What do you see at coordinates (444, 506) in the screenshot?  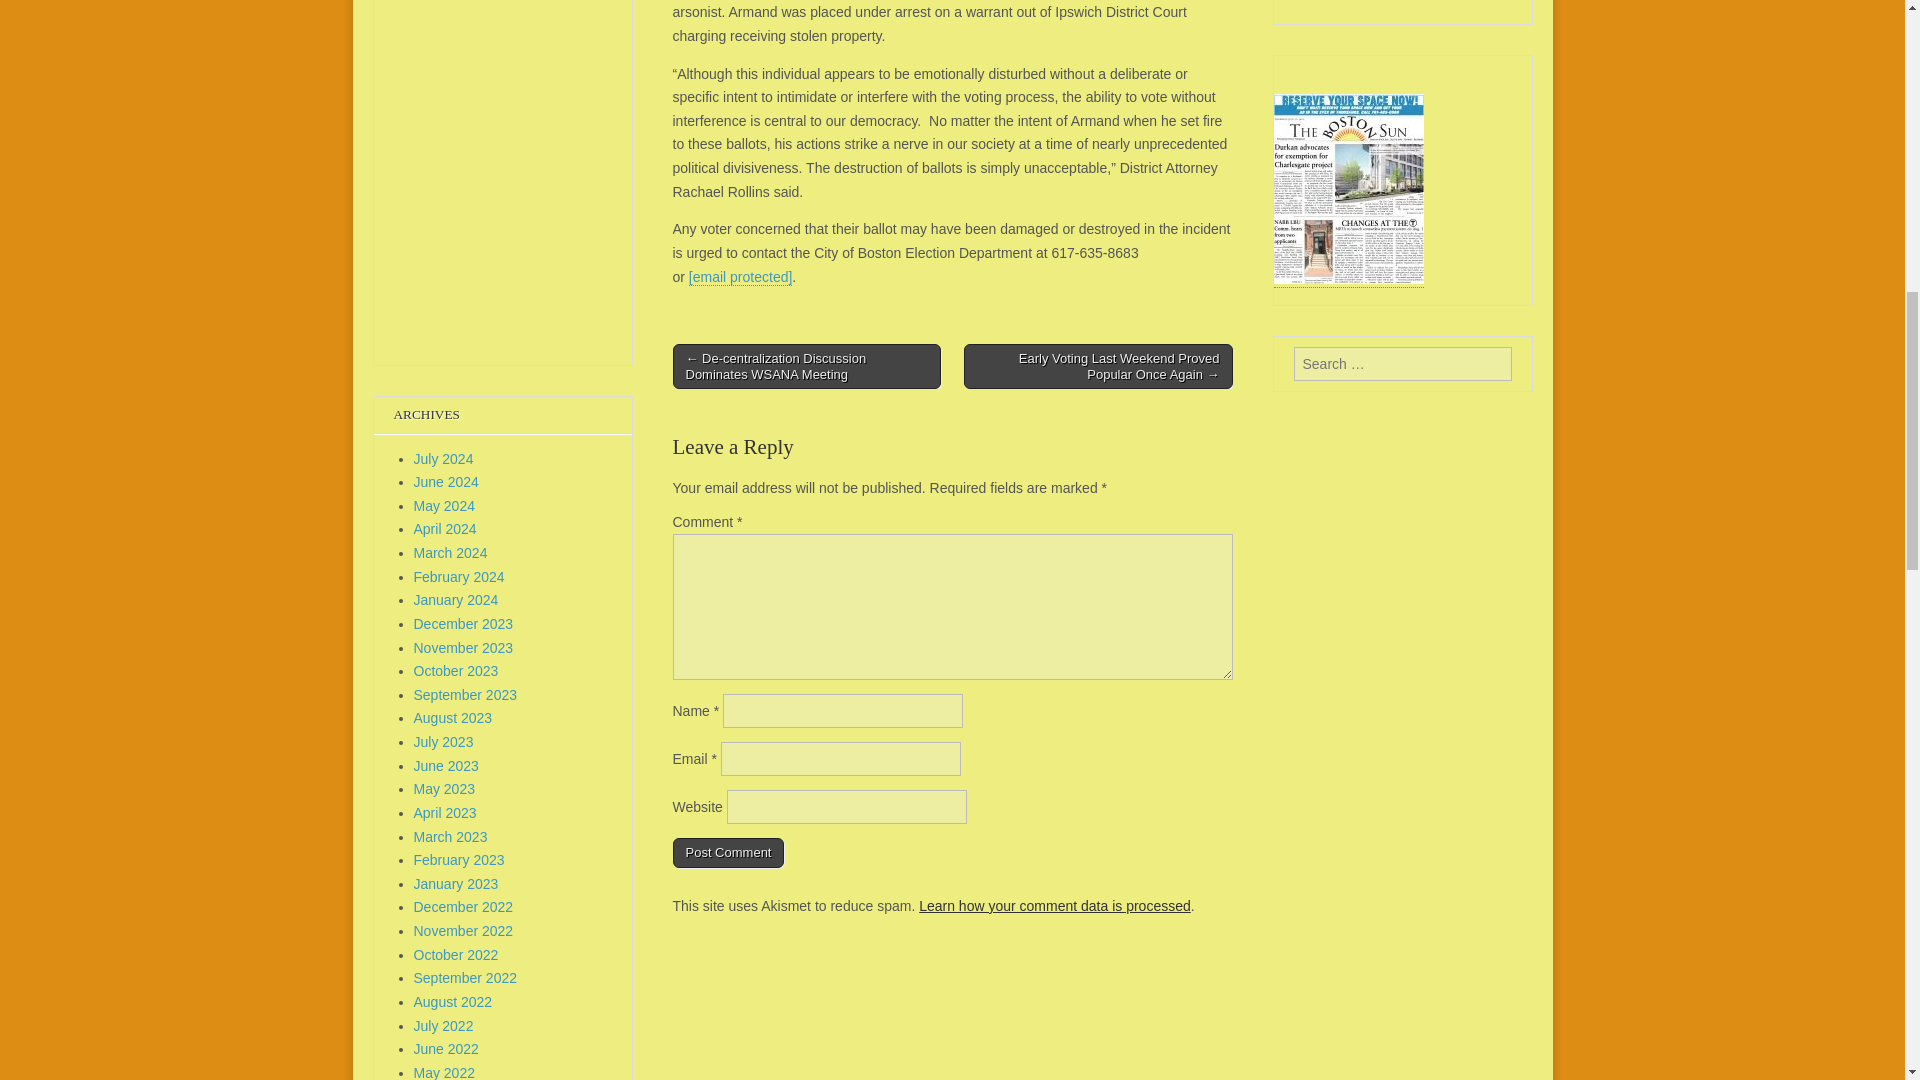 I see `May 2024` at bounding box center [444, 506].